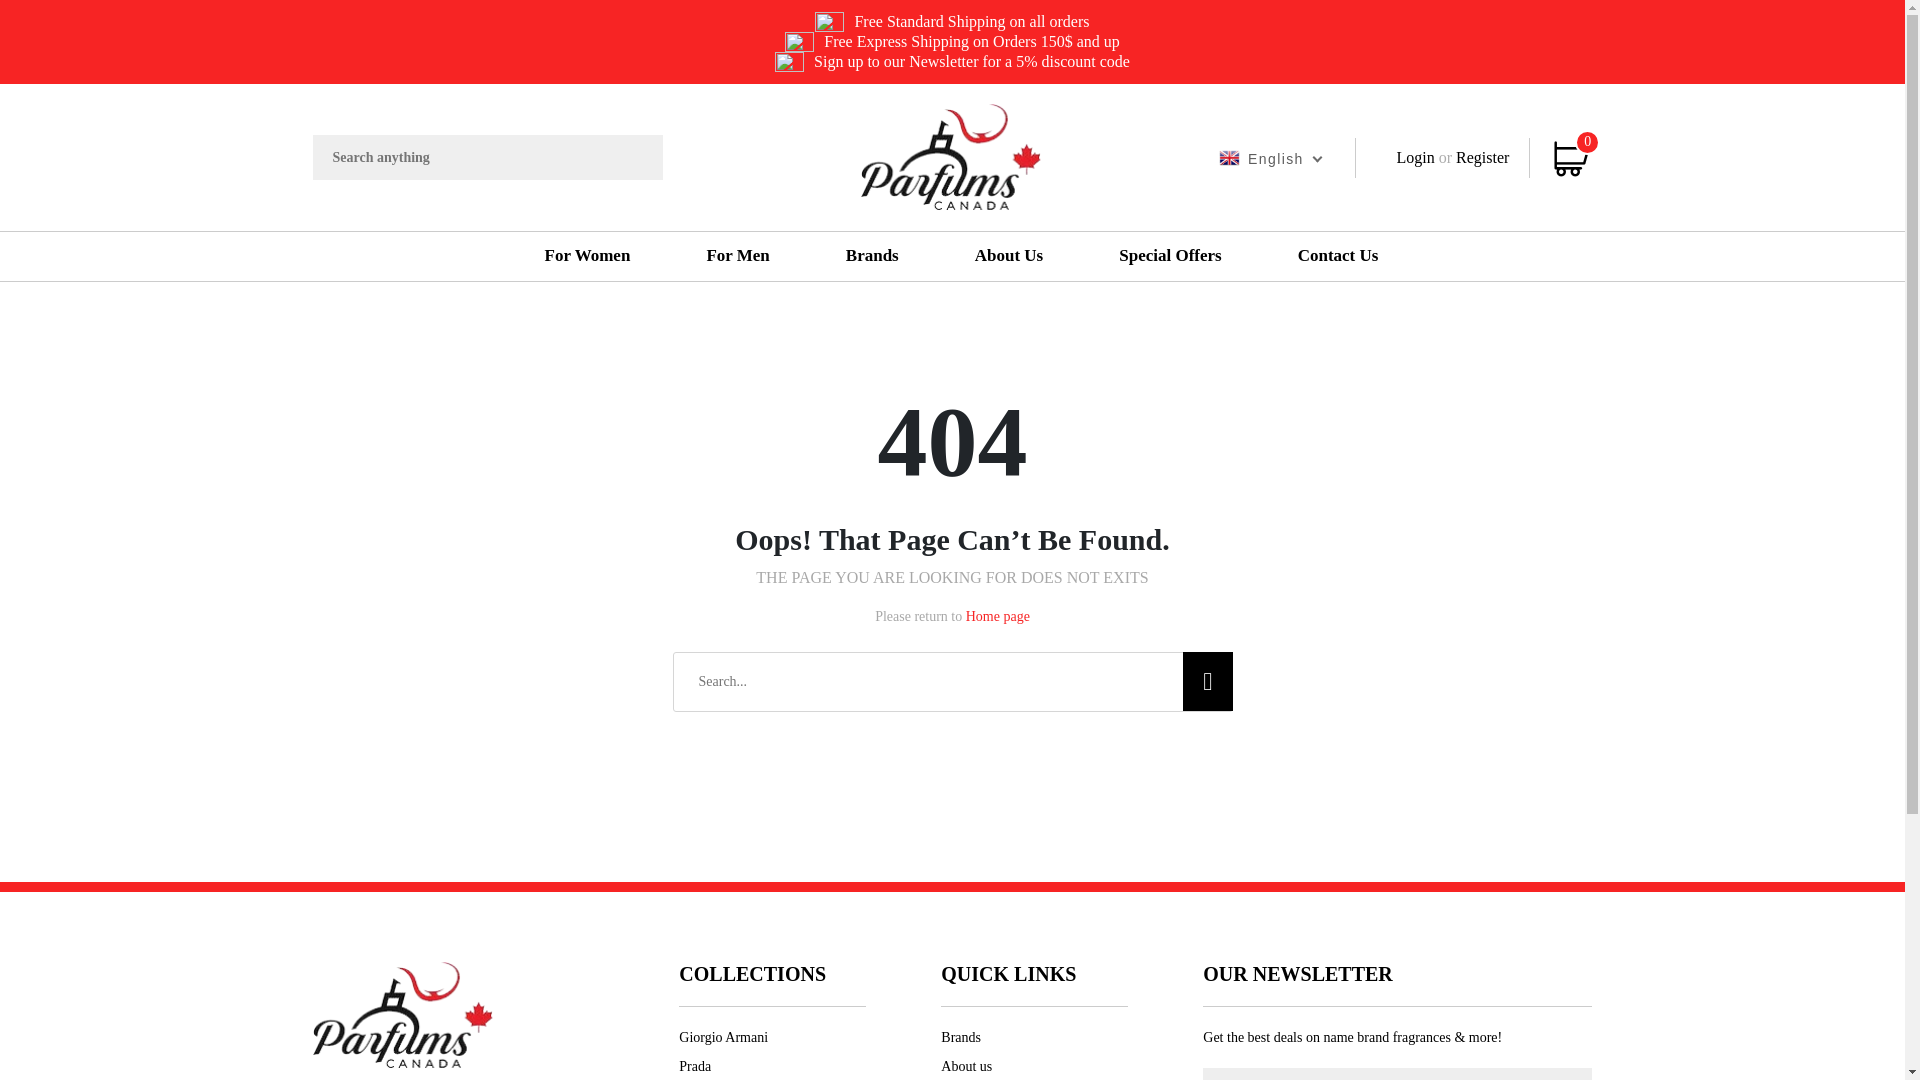  Describe the element at coordinates (1338, 256) in the screenshot. I see `Contact Us` at that location.